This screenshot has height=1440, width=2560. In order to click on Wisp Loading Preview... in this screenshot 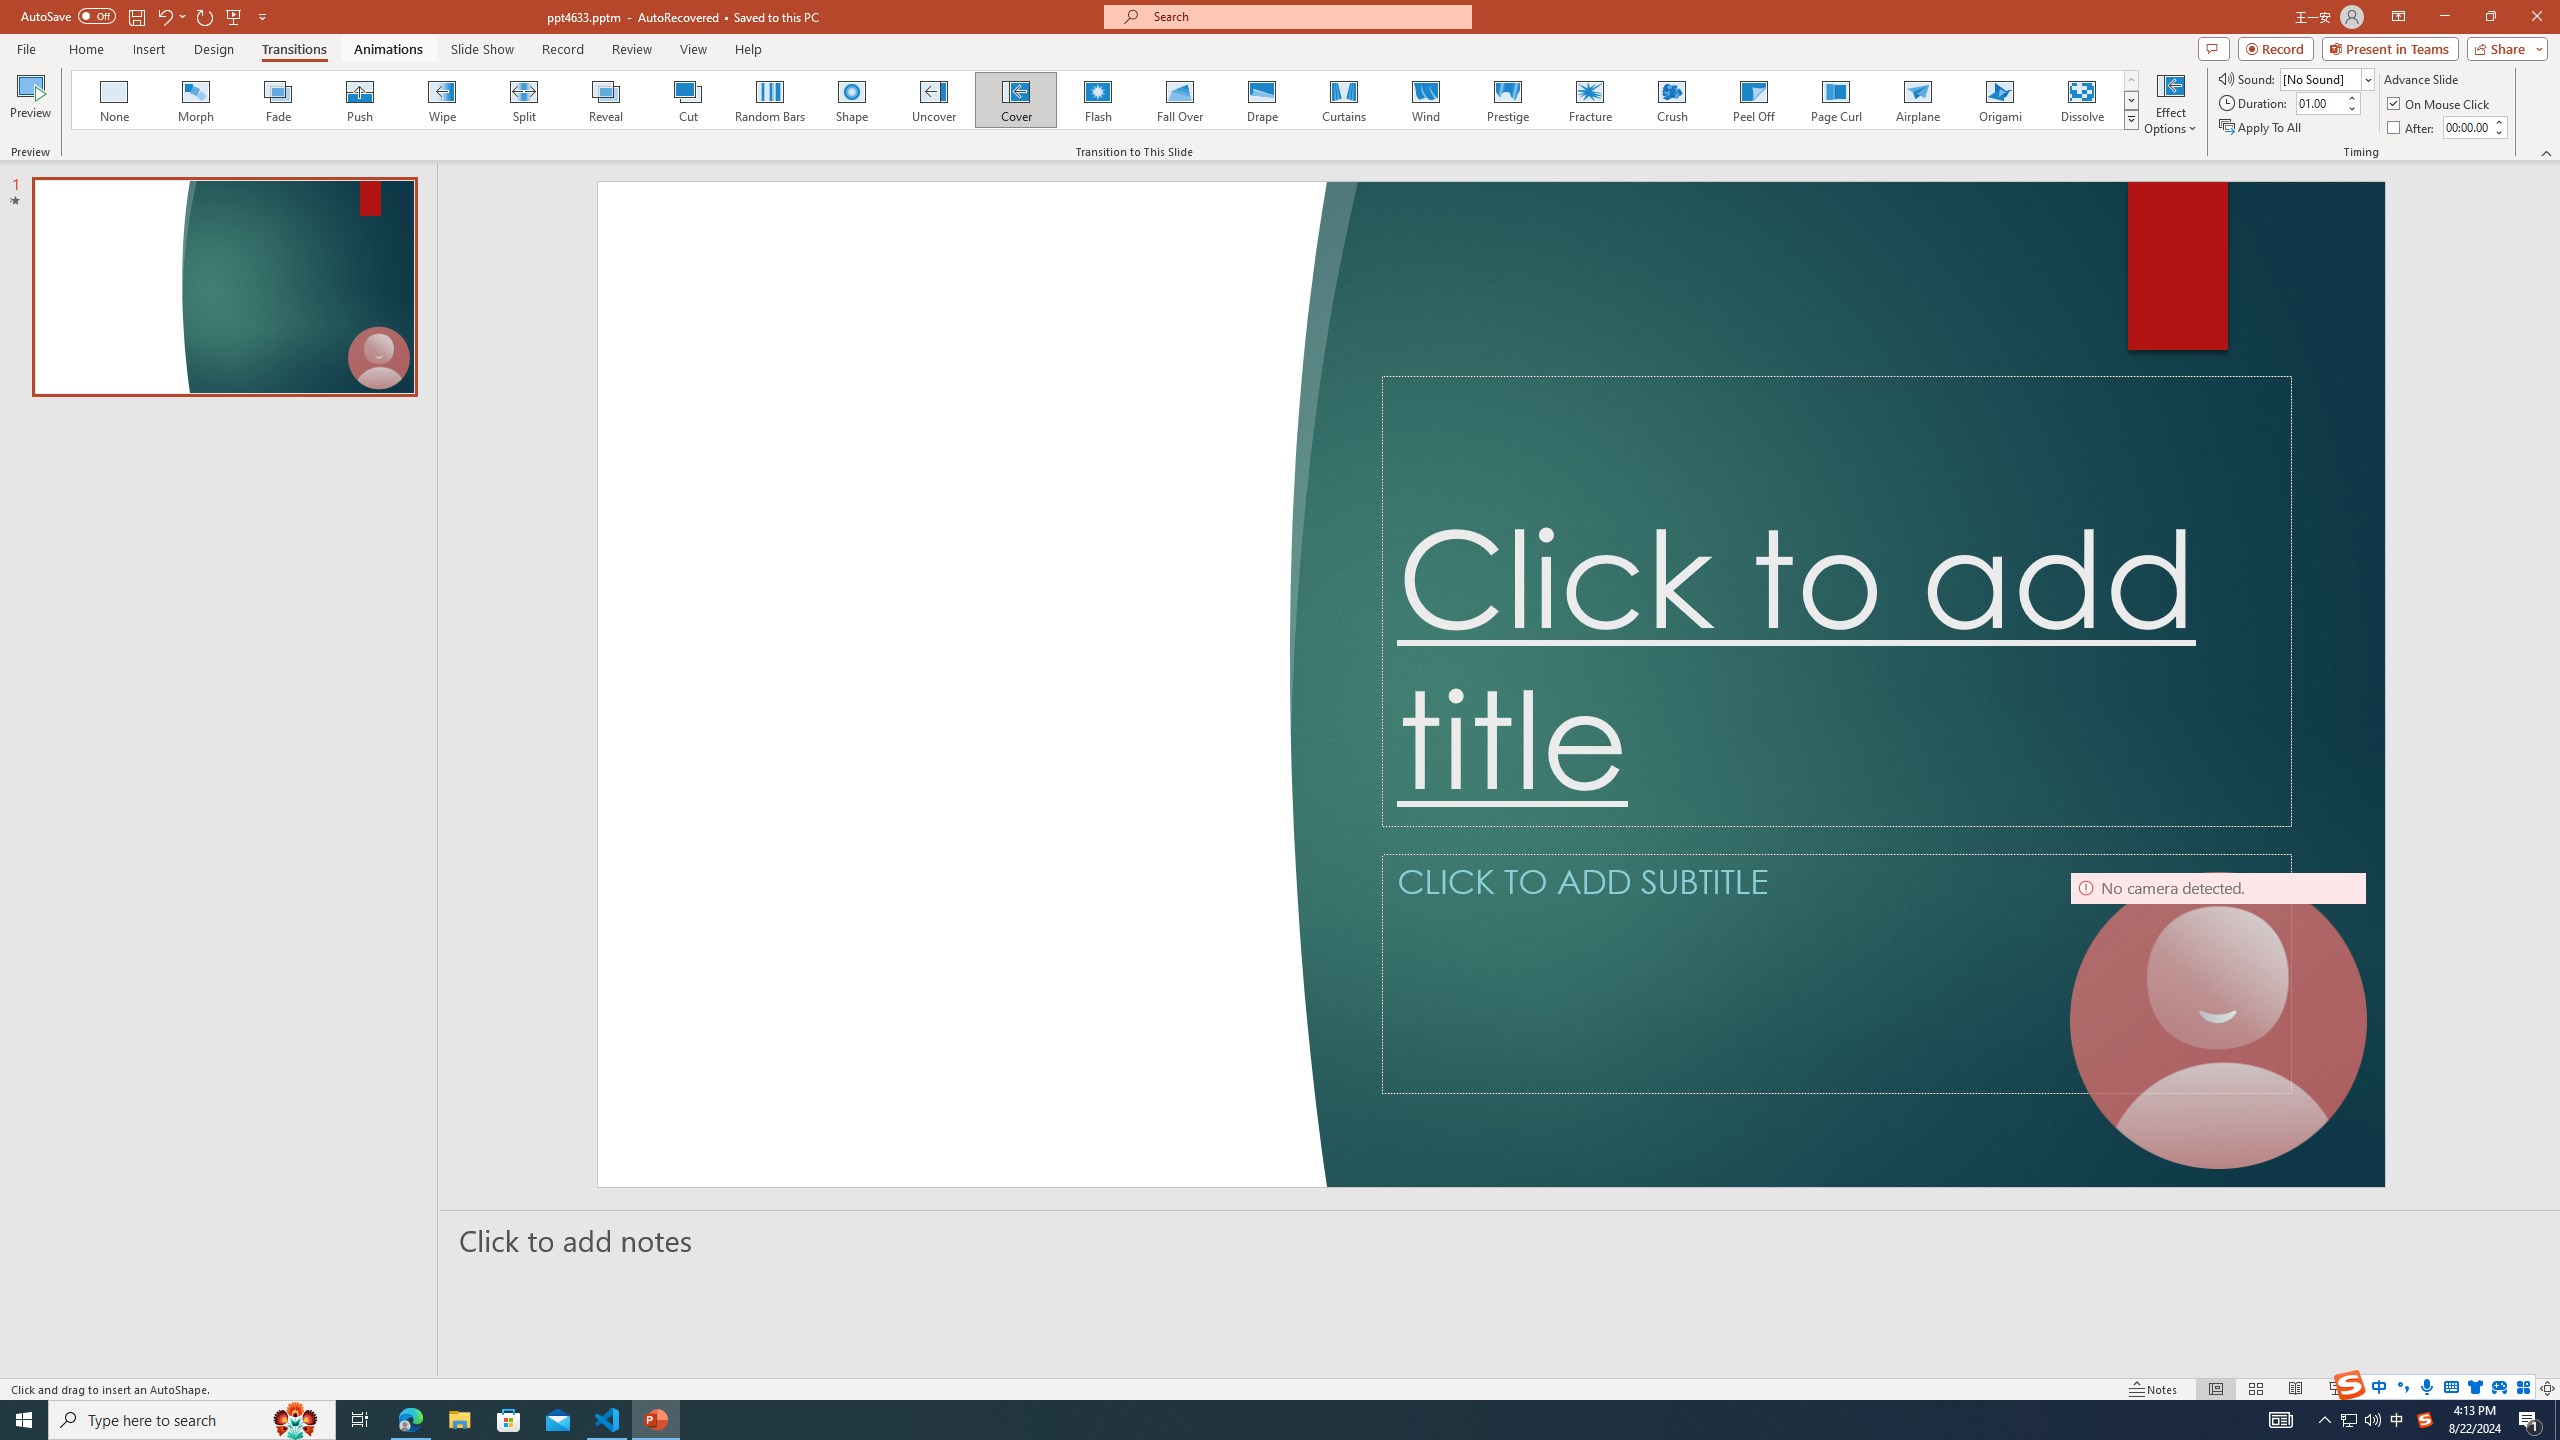, I will do `click(988, 100)`.